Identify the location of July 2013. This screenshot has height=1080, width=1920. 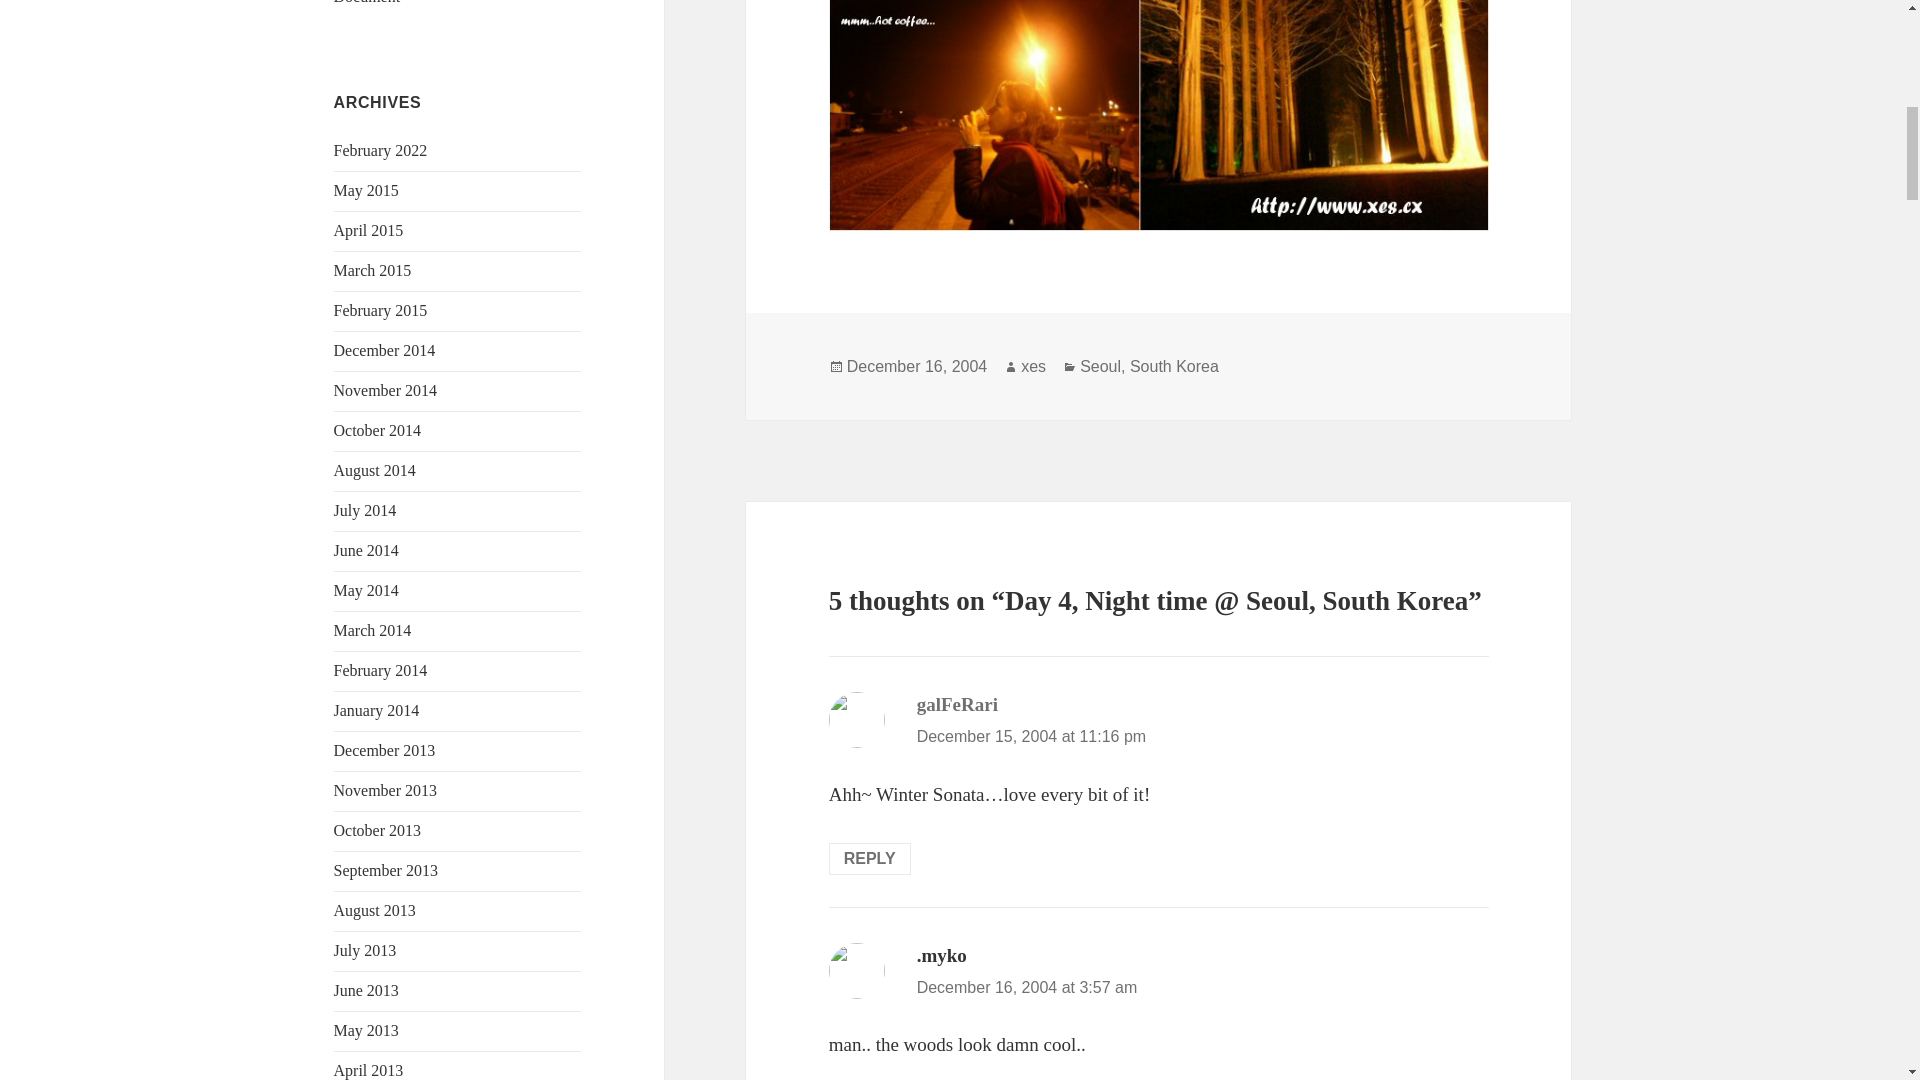
(366, 950).